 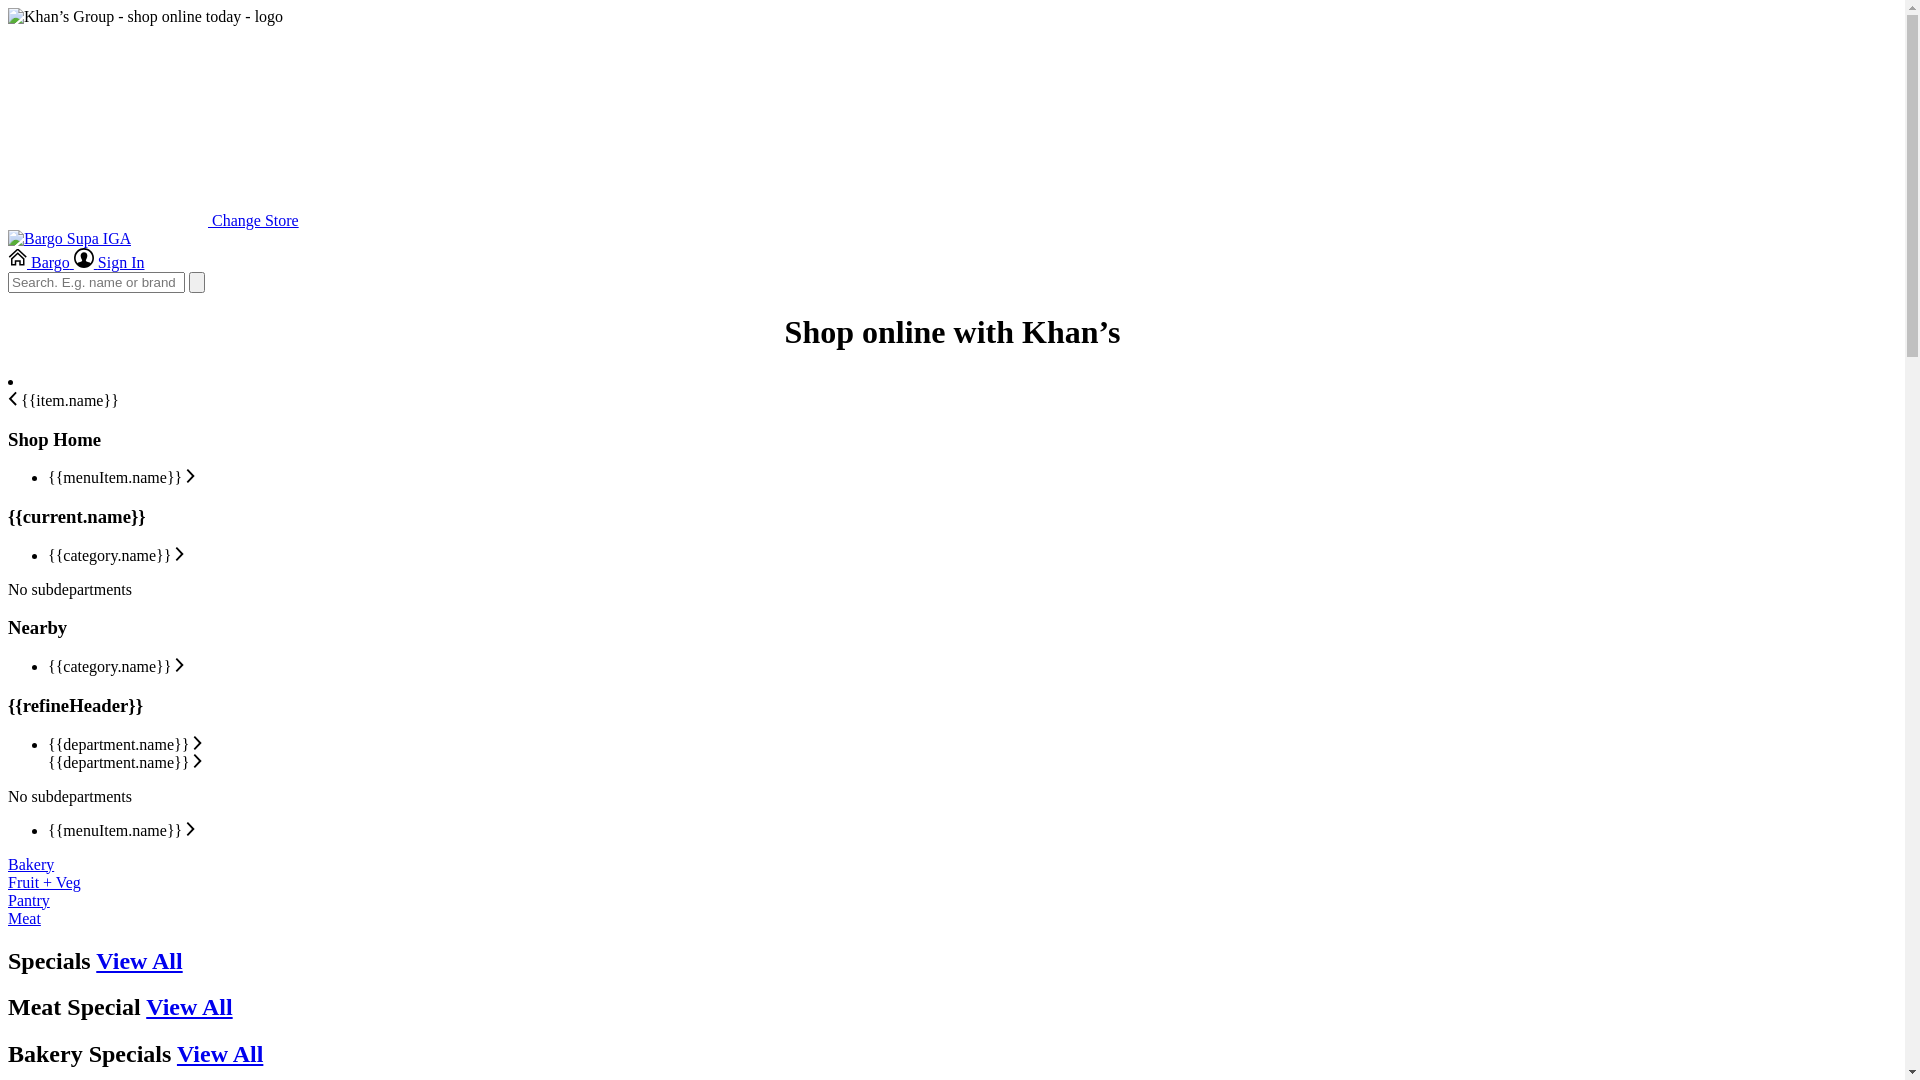 I want to click on View All, so click(x=139, y=961).